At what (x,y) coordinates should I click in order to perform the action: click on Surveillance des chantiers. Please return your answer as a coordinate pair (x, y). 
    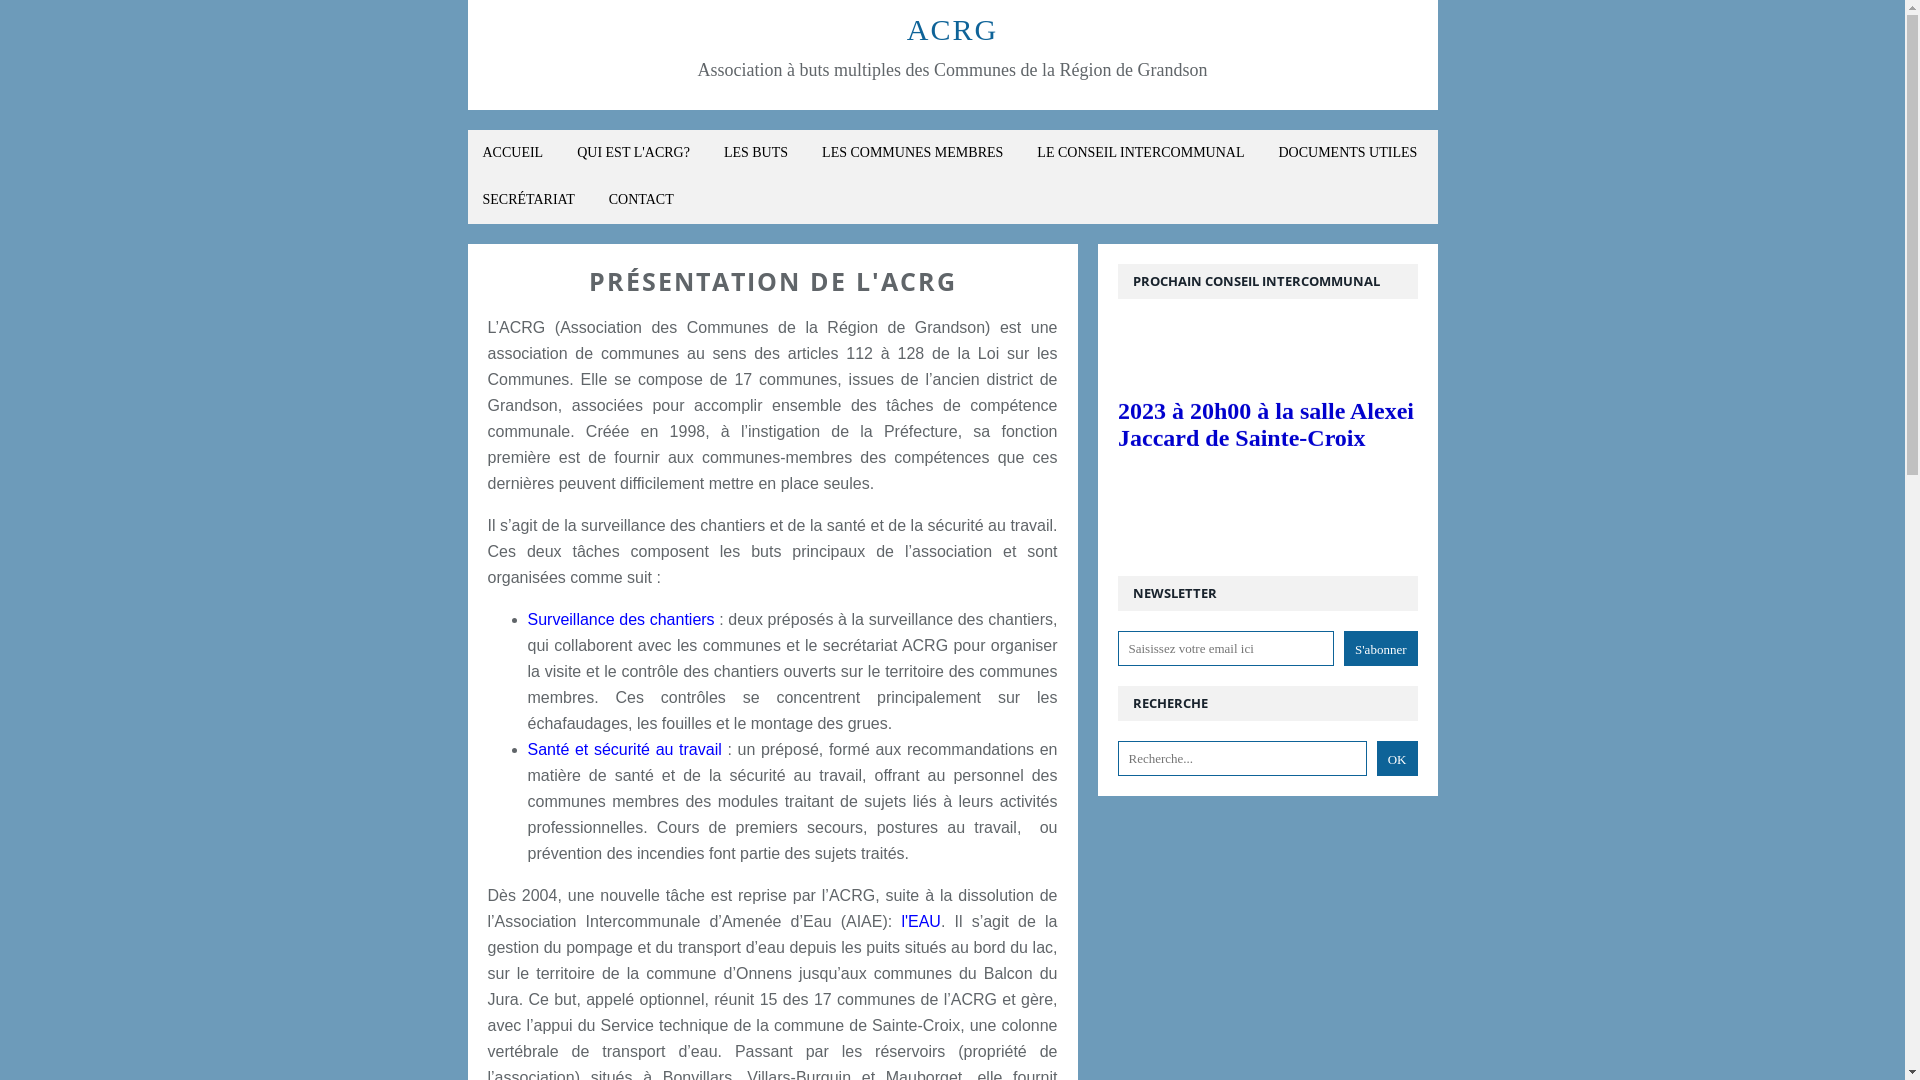
    Looking at the image, I should click on (622, 620).